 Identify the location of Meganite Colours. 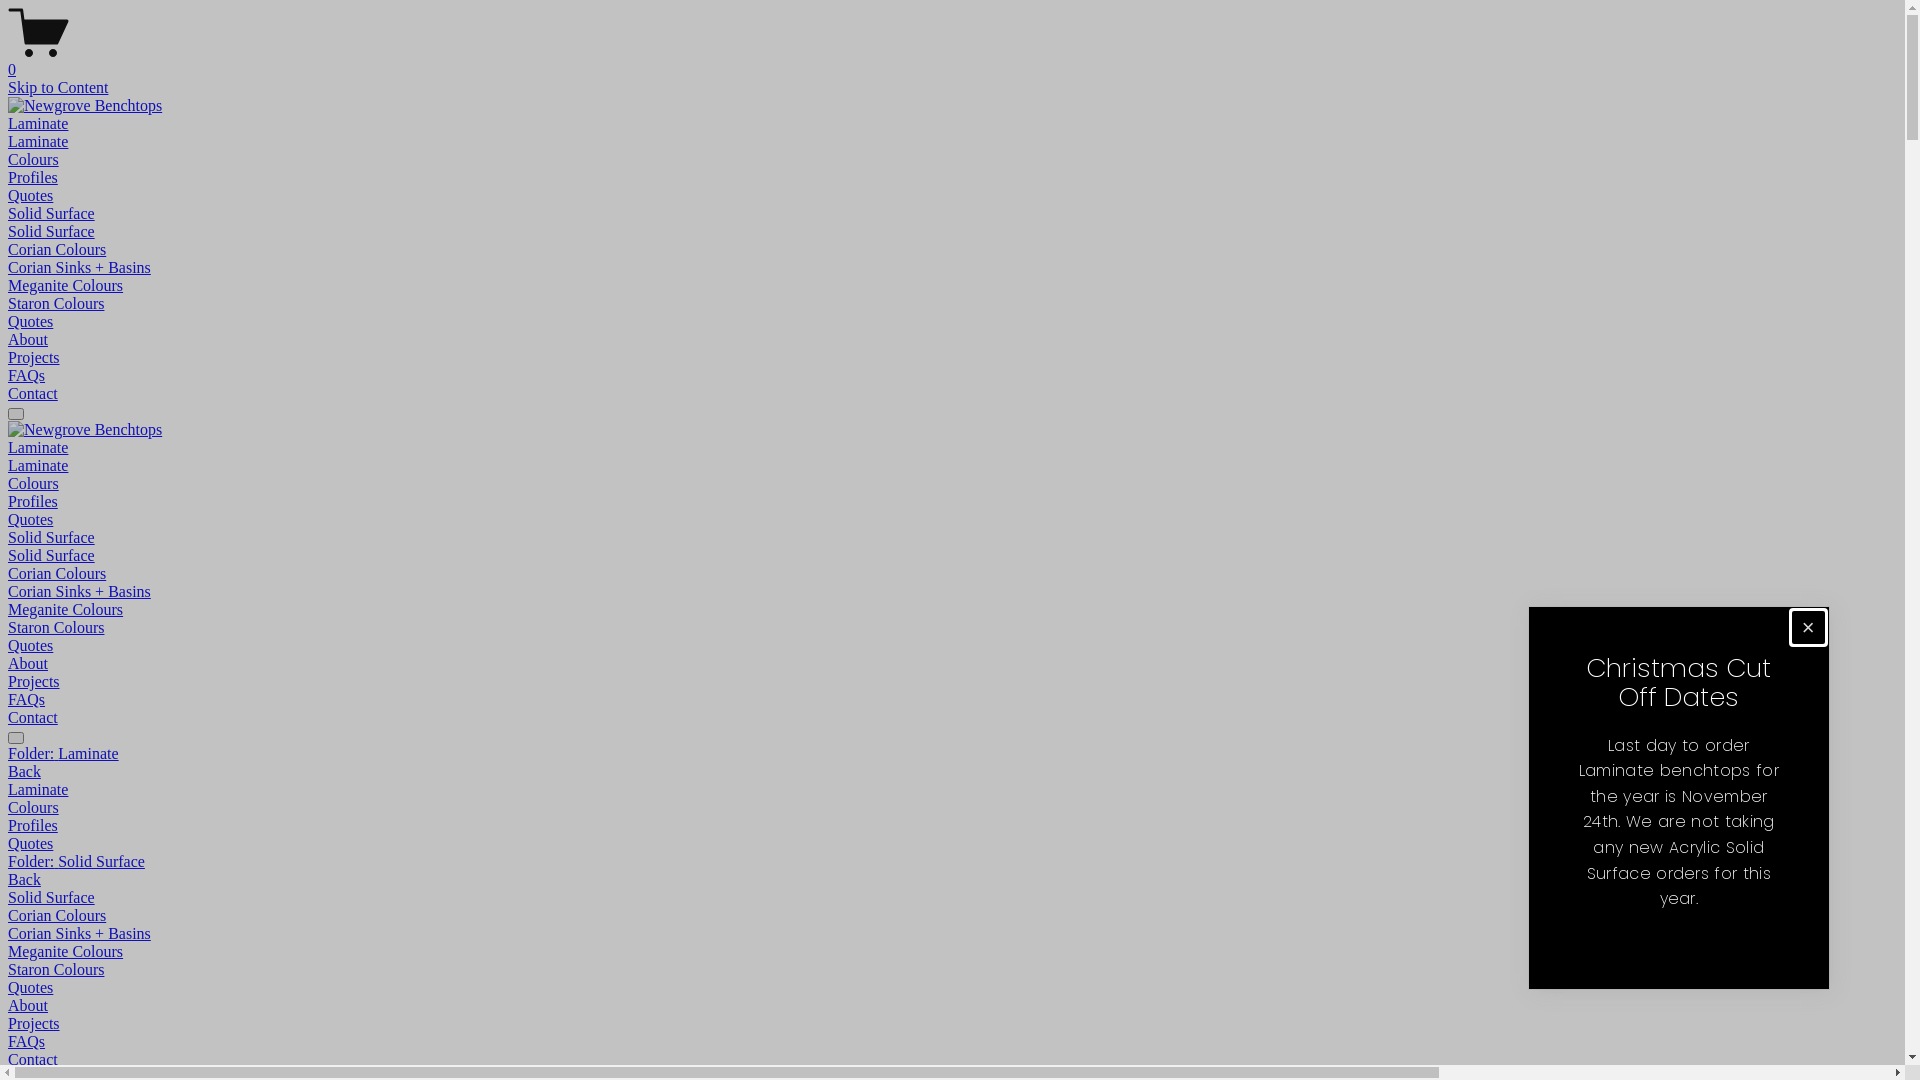
(952, 952).